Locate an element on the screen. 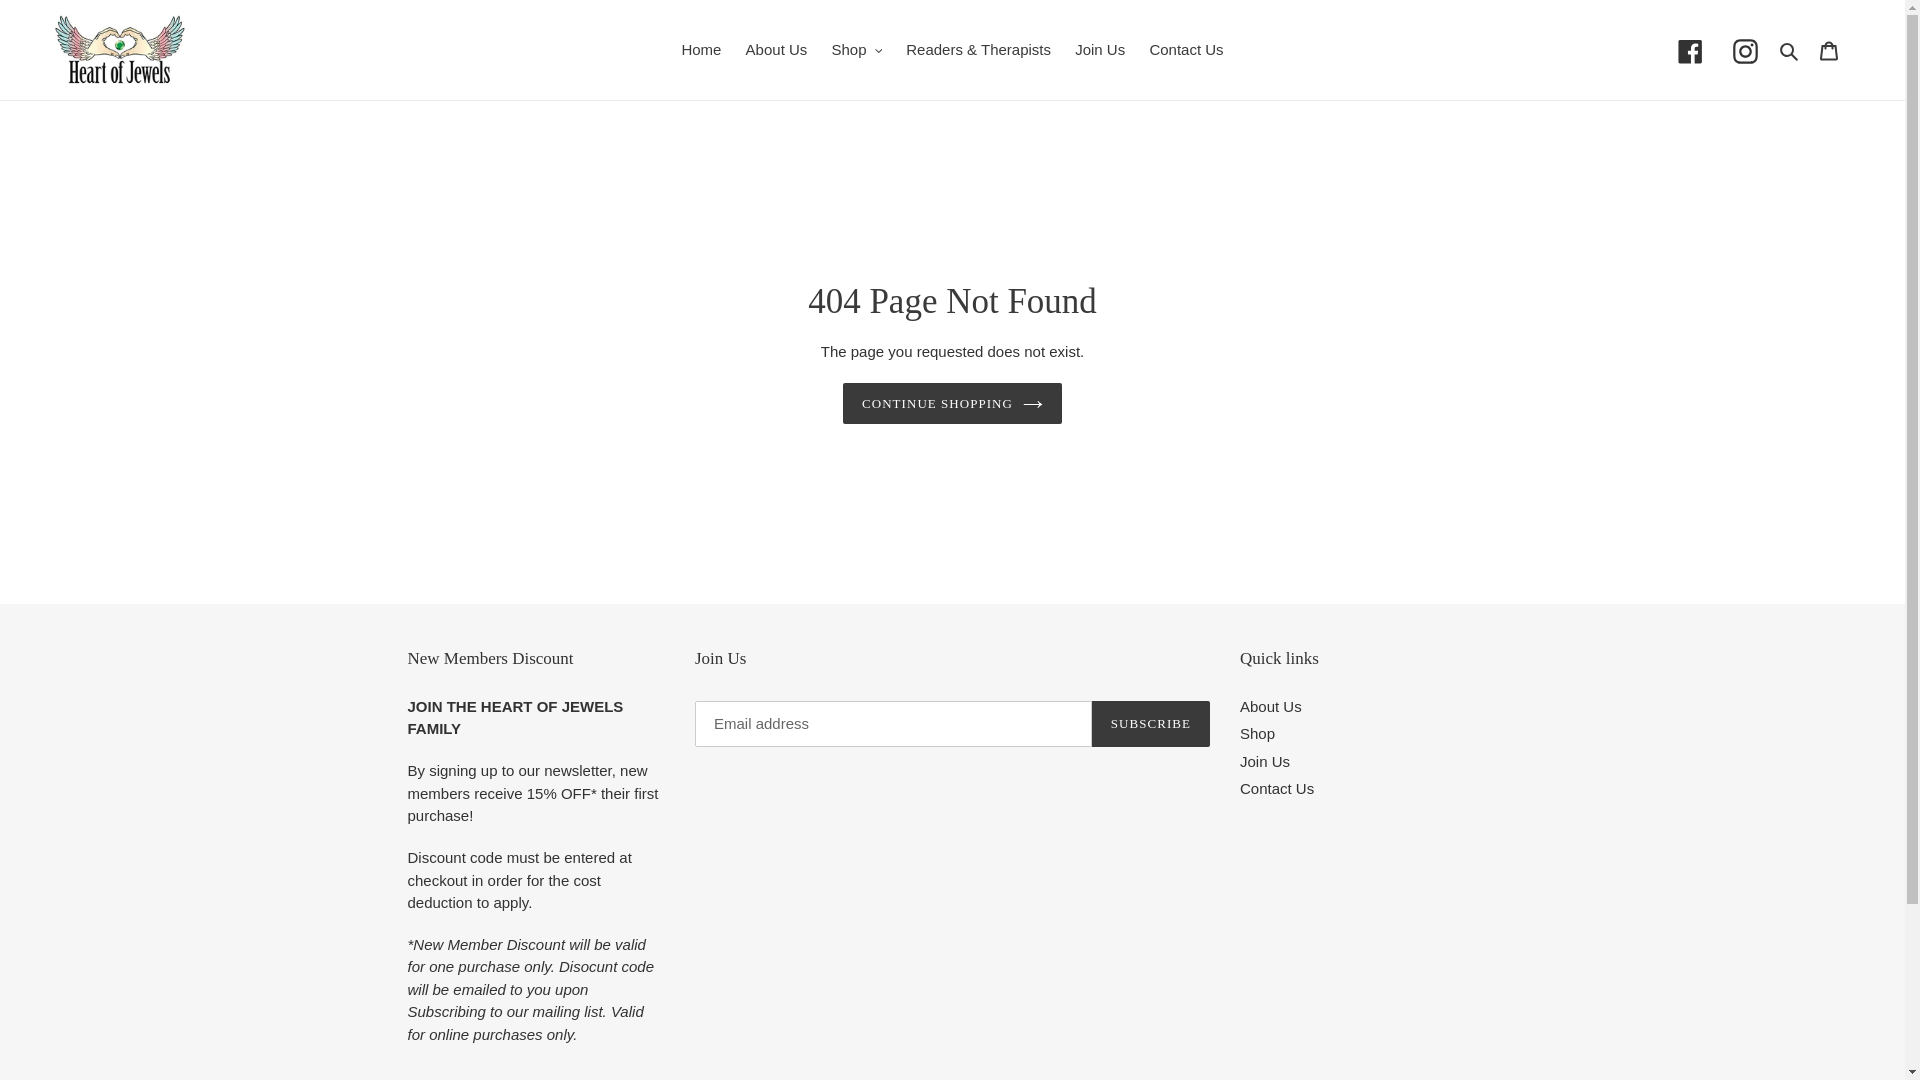 The image size is (1920, 1080). SUBSCRIBE is located at coordinates (1151, 724).